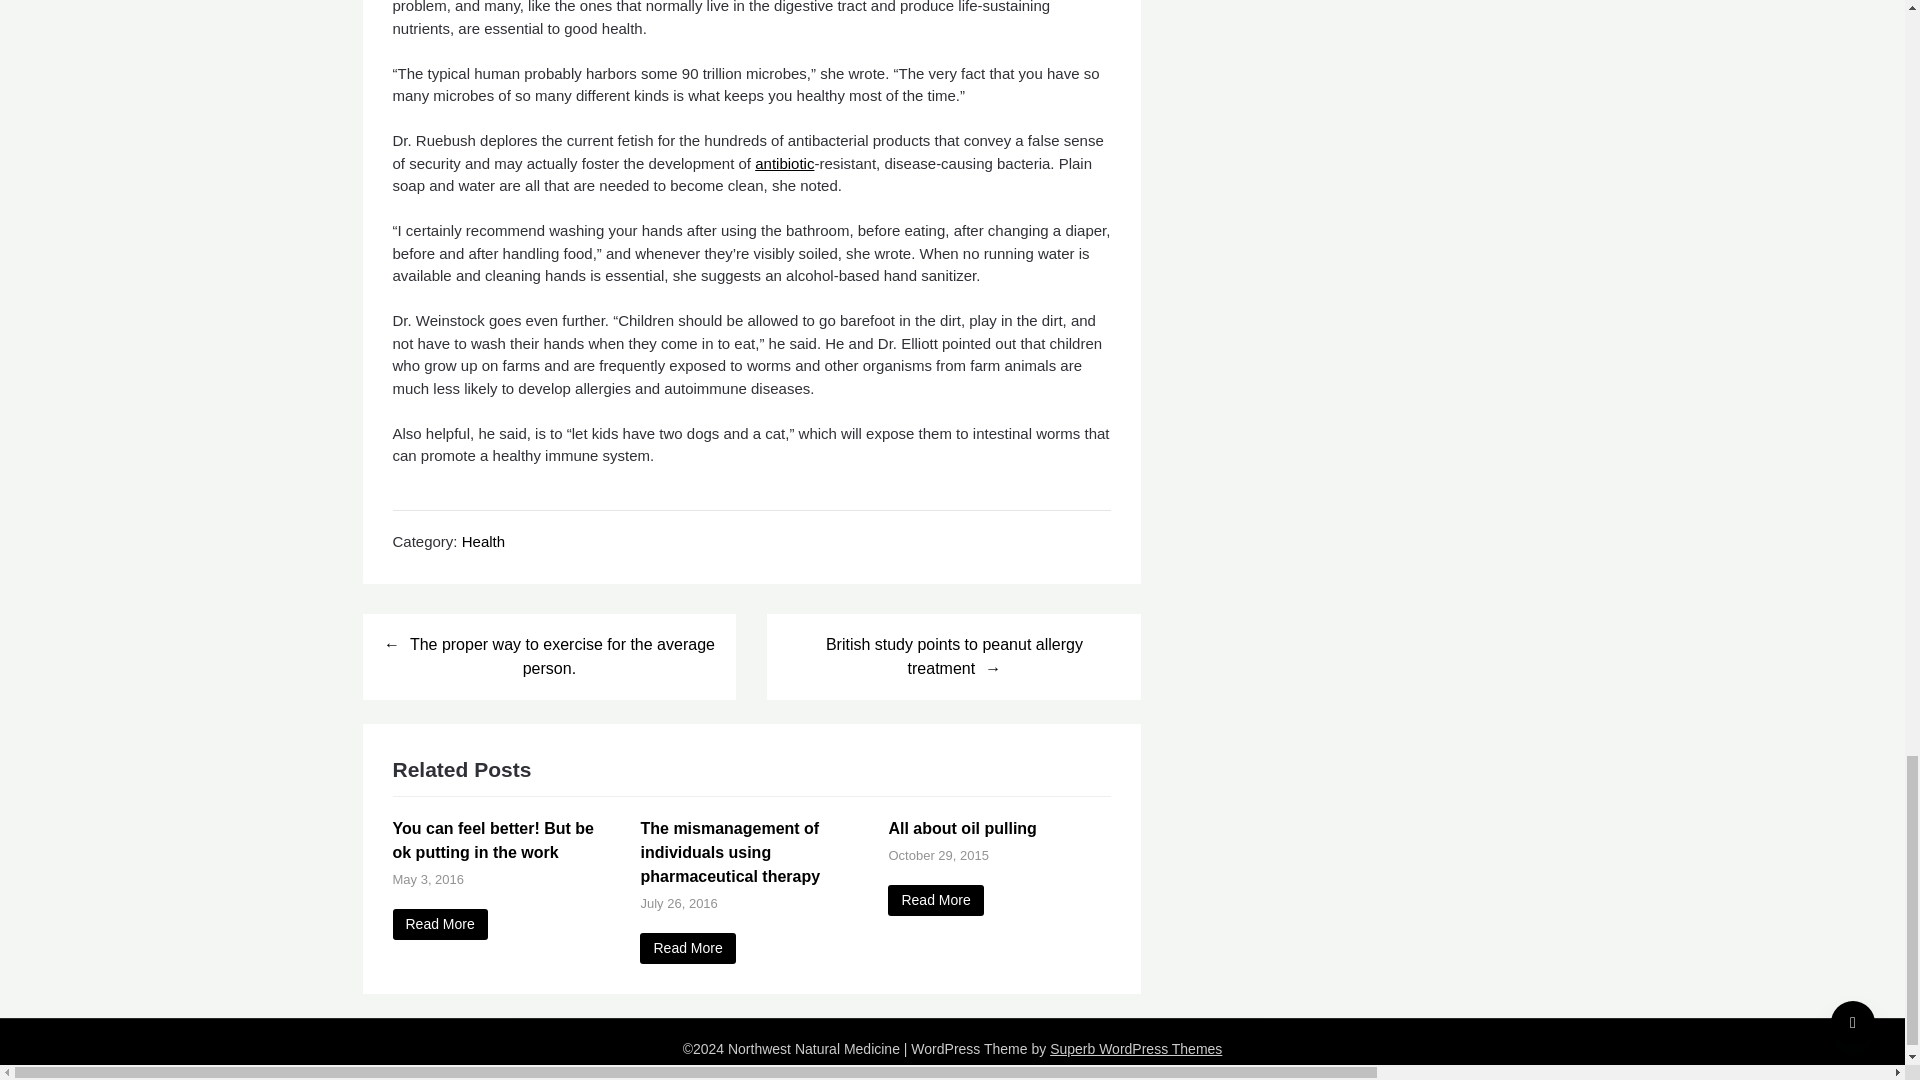  What do you see at coordinates (784, 163) in the screenshot?
I see `antibiotic` at bounding box center [784, 163].